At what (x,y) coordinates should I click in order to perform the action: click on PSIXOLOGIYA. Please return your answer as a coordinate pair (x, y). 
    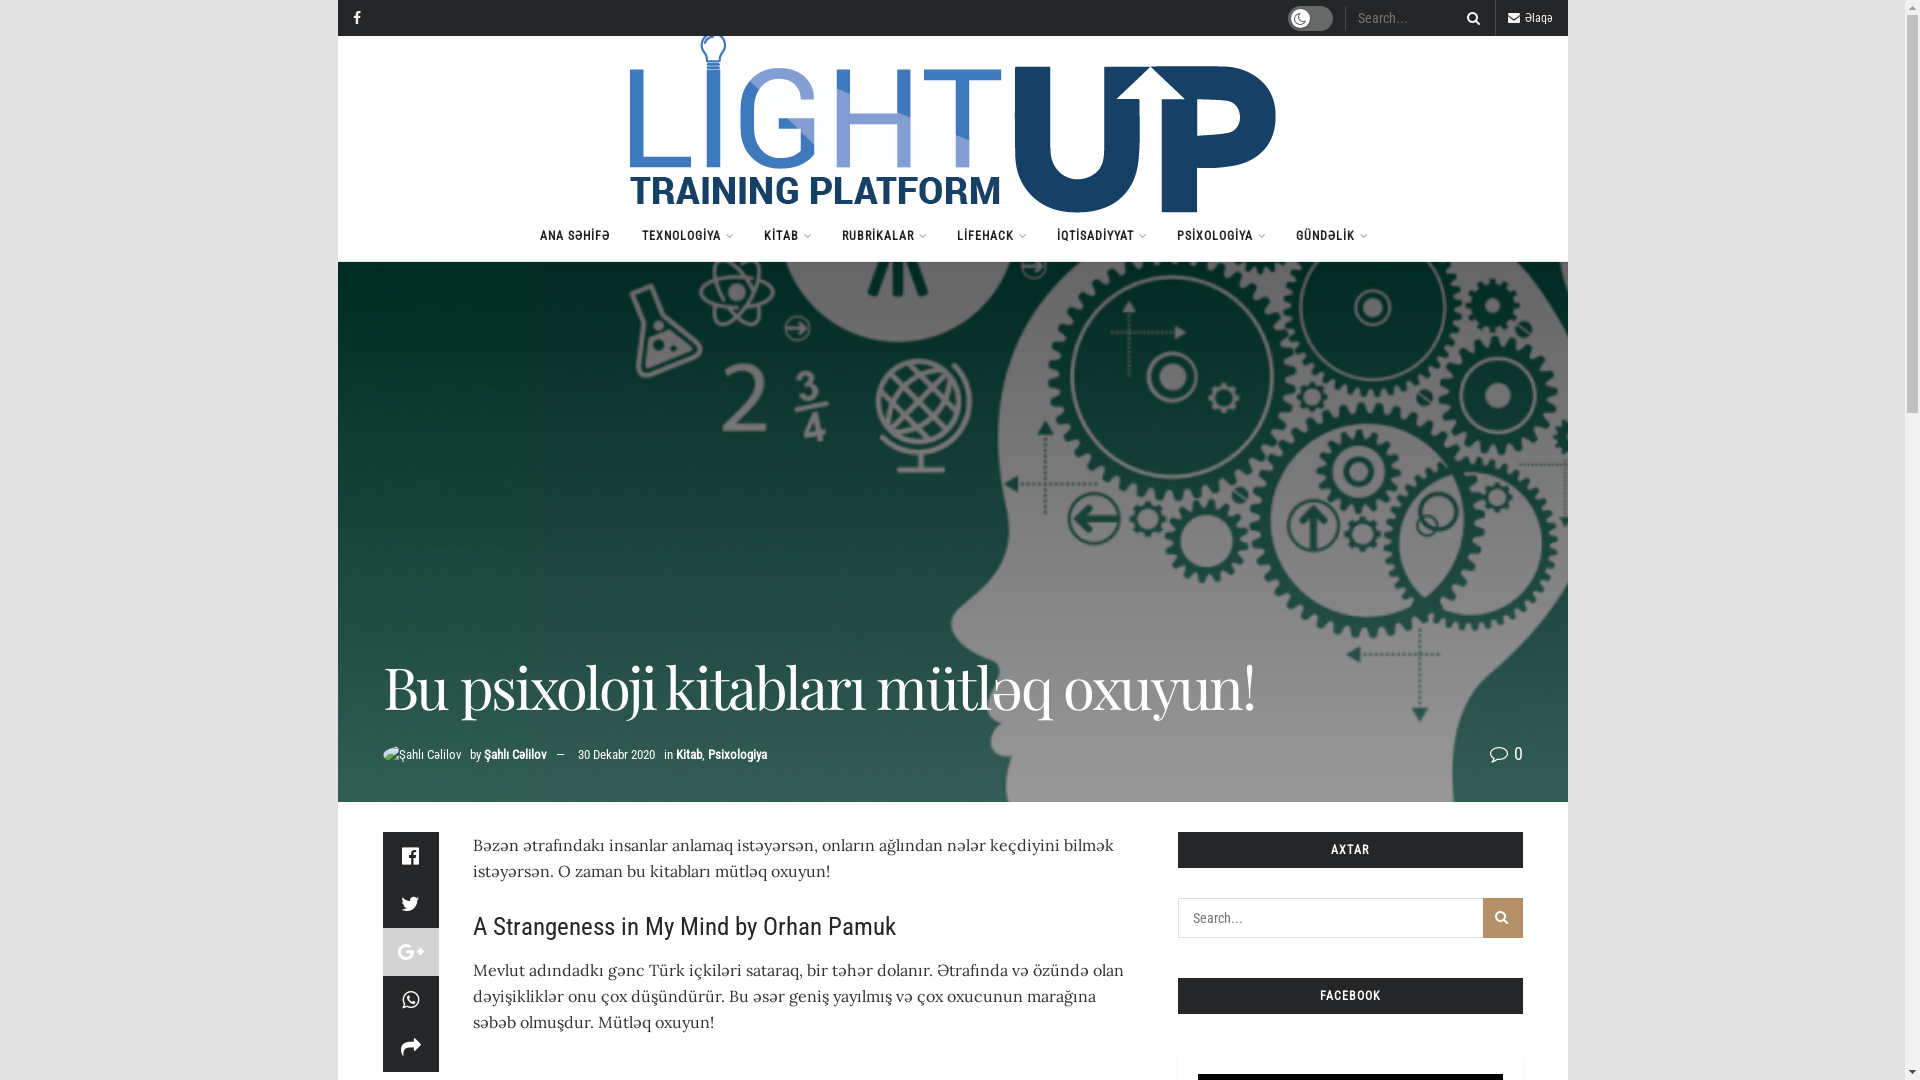
    Looking at the image, I should click on (1220, 236).